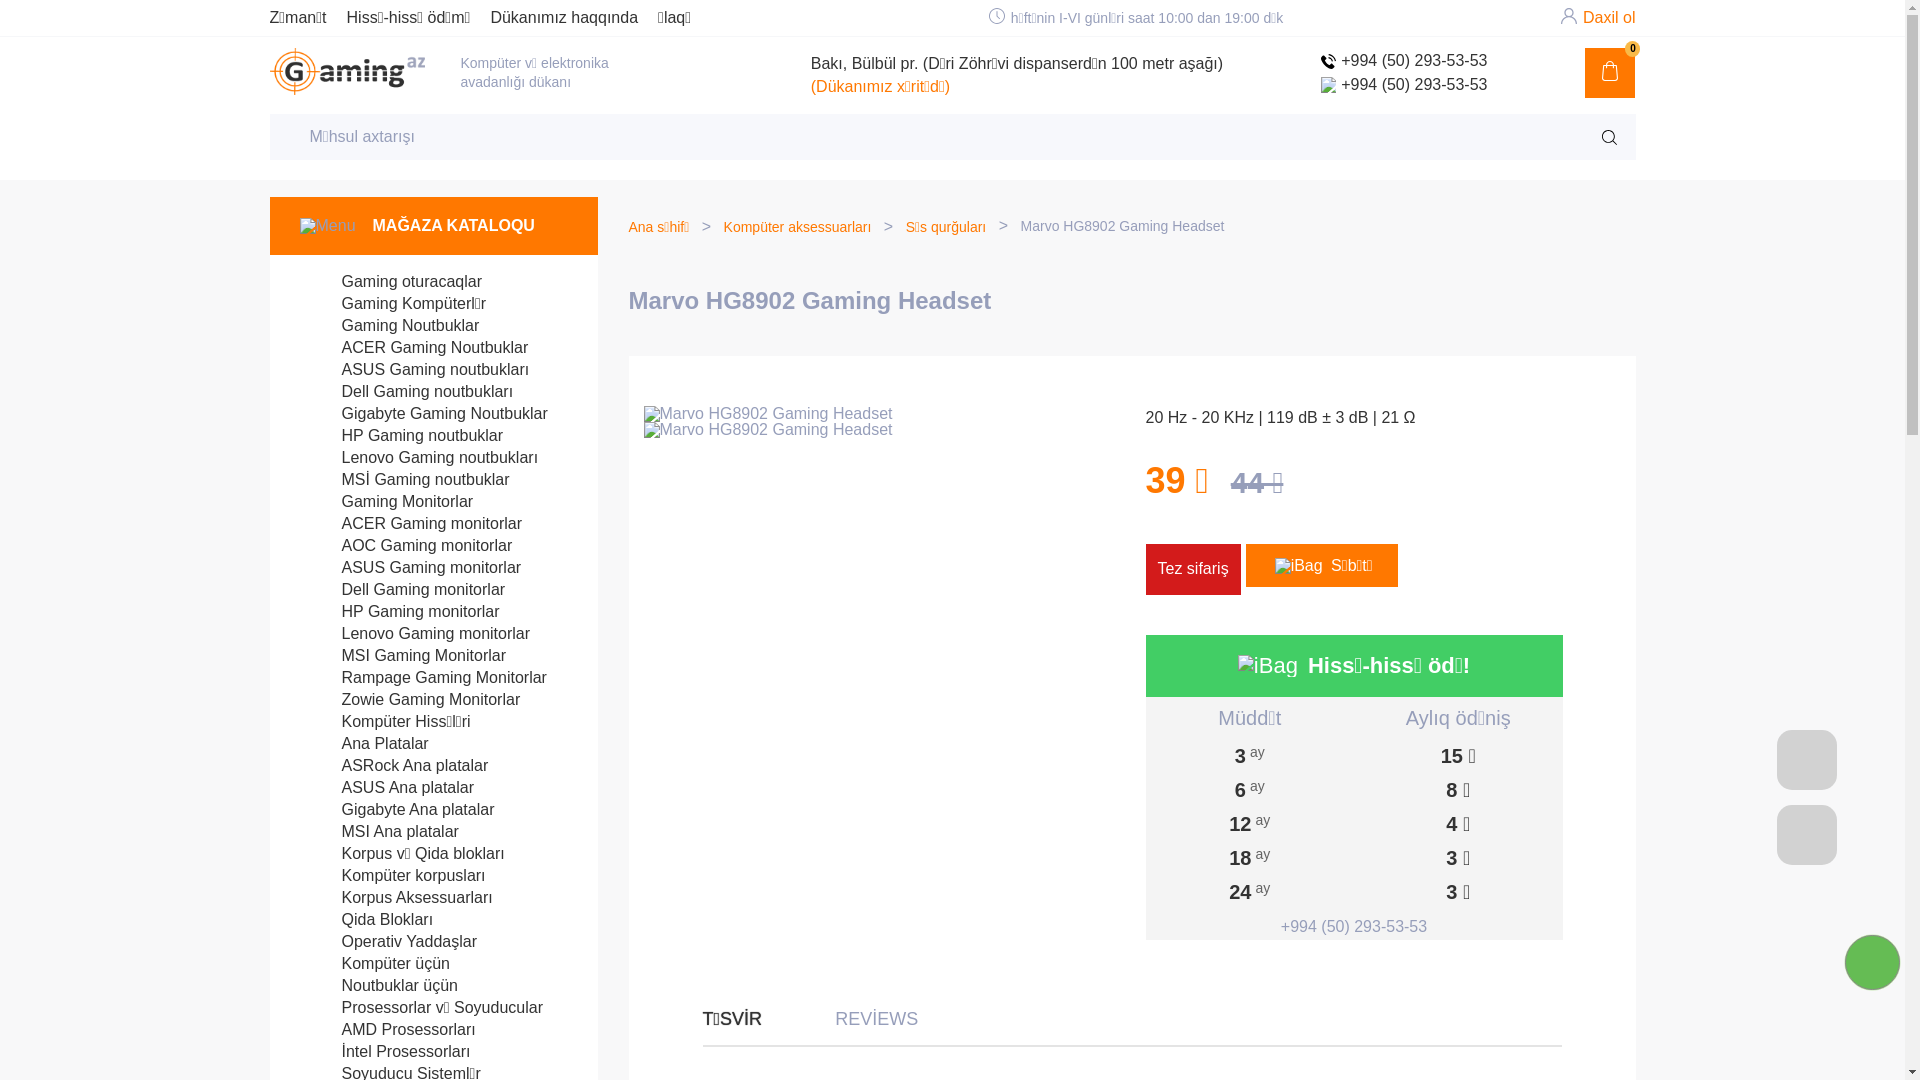 Image resolution: width=1920 pixels, height=1080 pixels. Describe the element at coordinates (394, 766) in the screenshot. I see `ASRock Ana platalar` at that location.